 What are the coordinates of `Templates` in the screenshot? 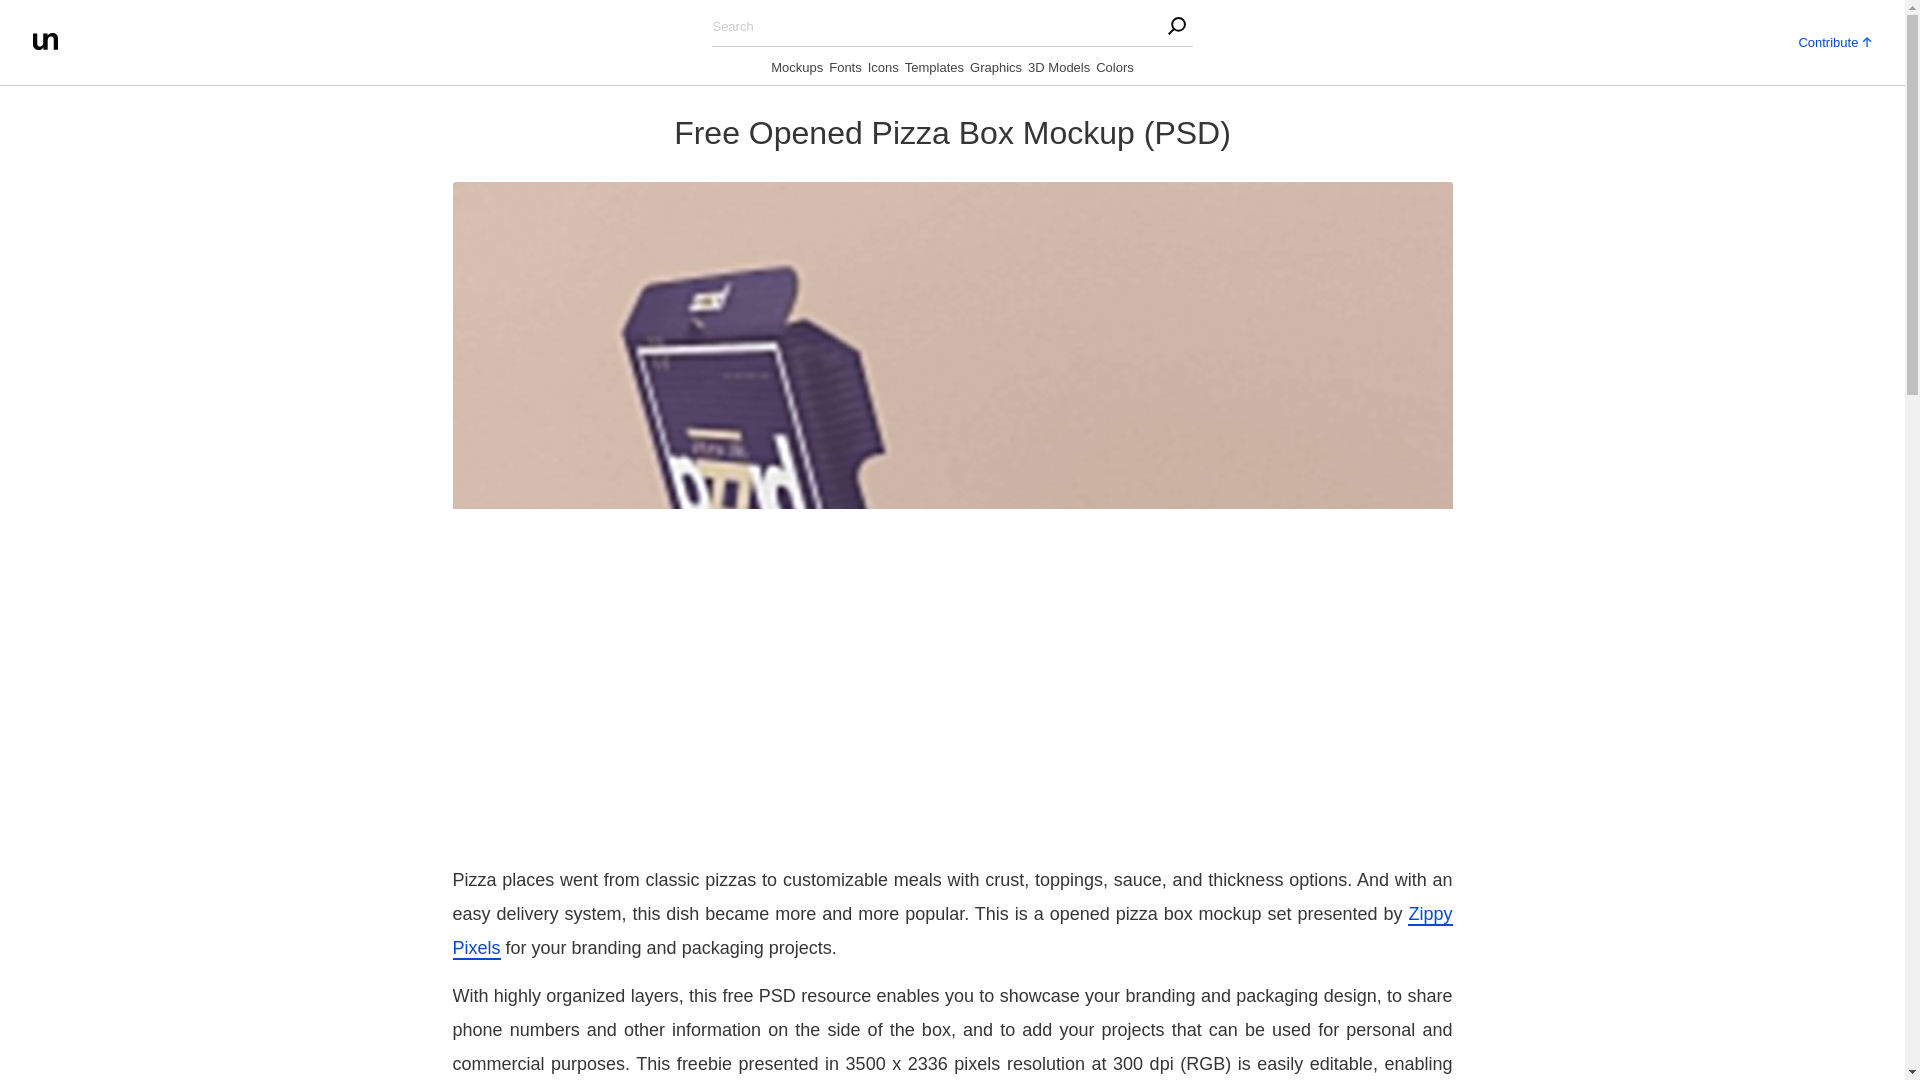 It's located at (934, 71).